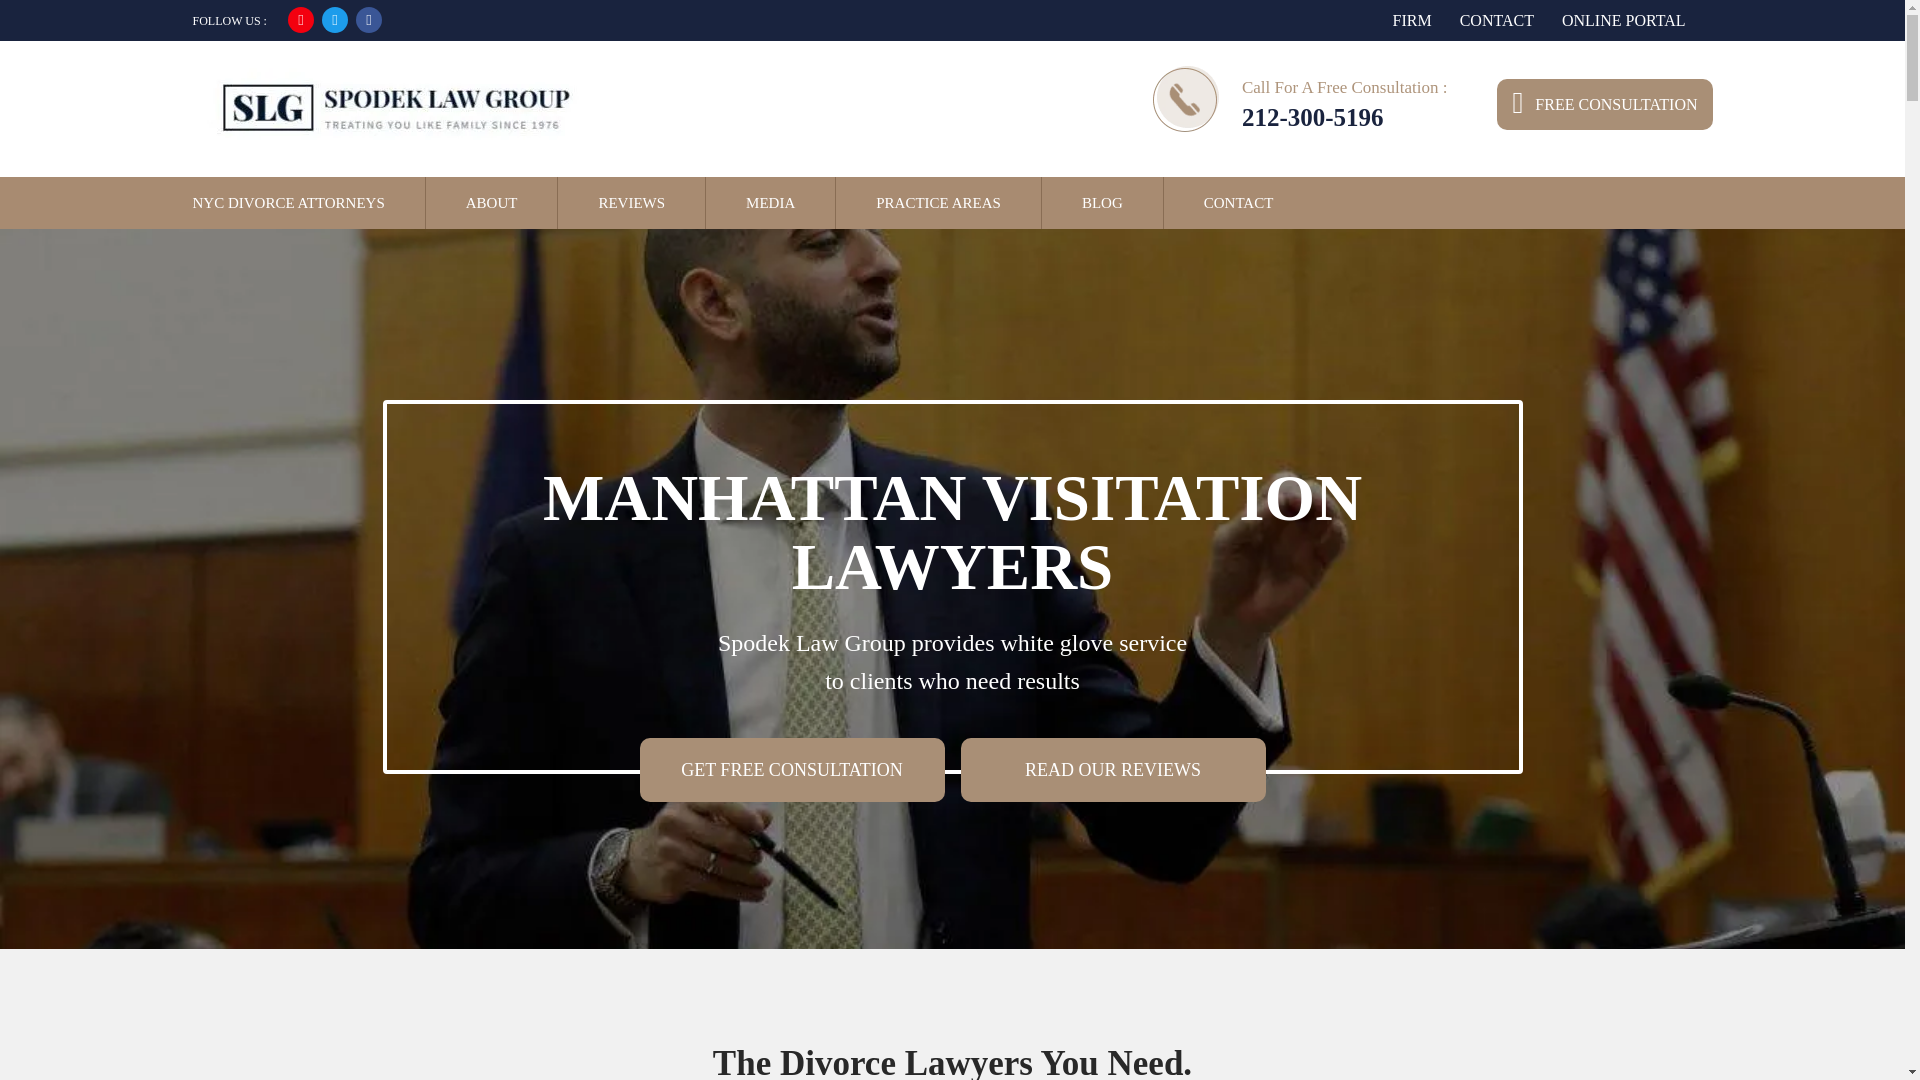  Describe the element at coordinates (288, 202) in the screenshot. I see `NYC DIVORCE ATTORNEYS` at that location.